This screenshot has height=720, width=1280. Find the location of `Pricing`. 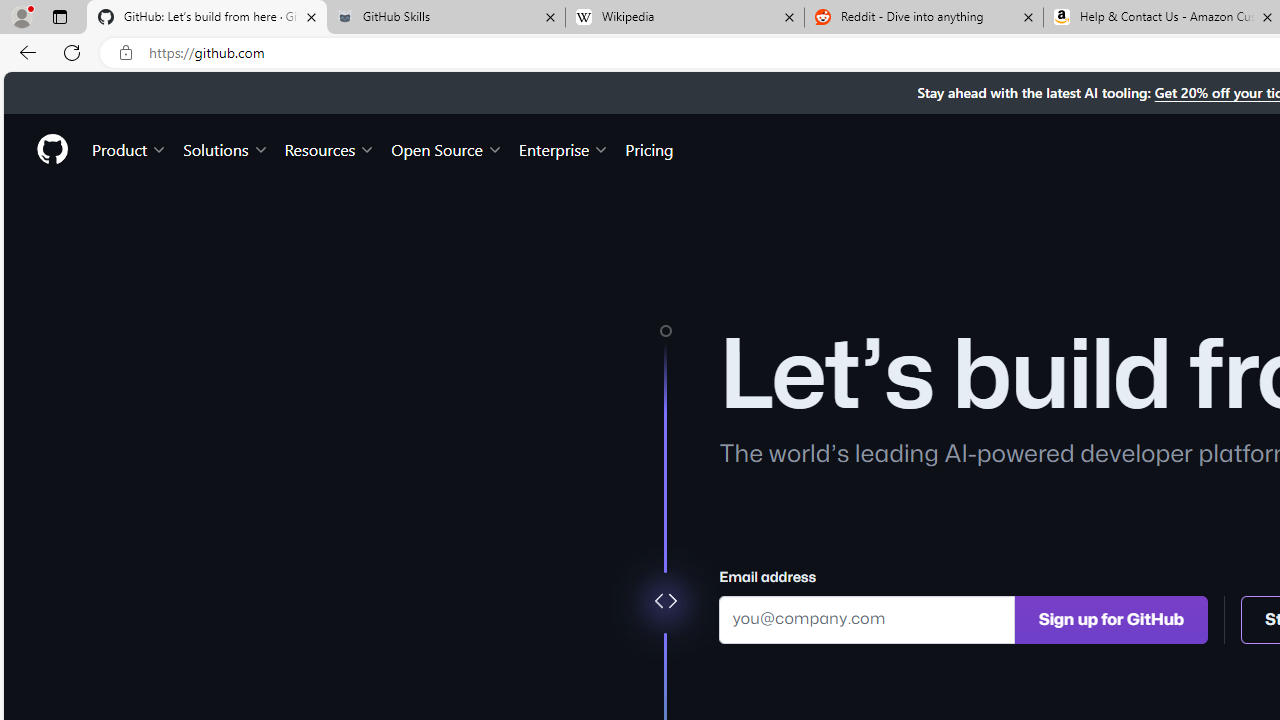

Pricing is located at coordinates (649, 148).